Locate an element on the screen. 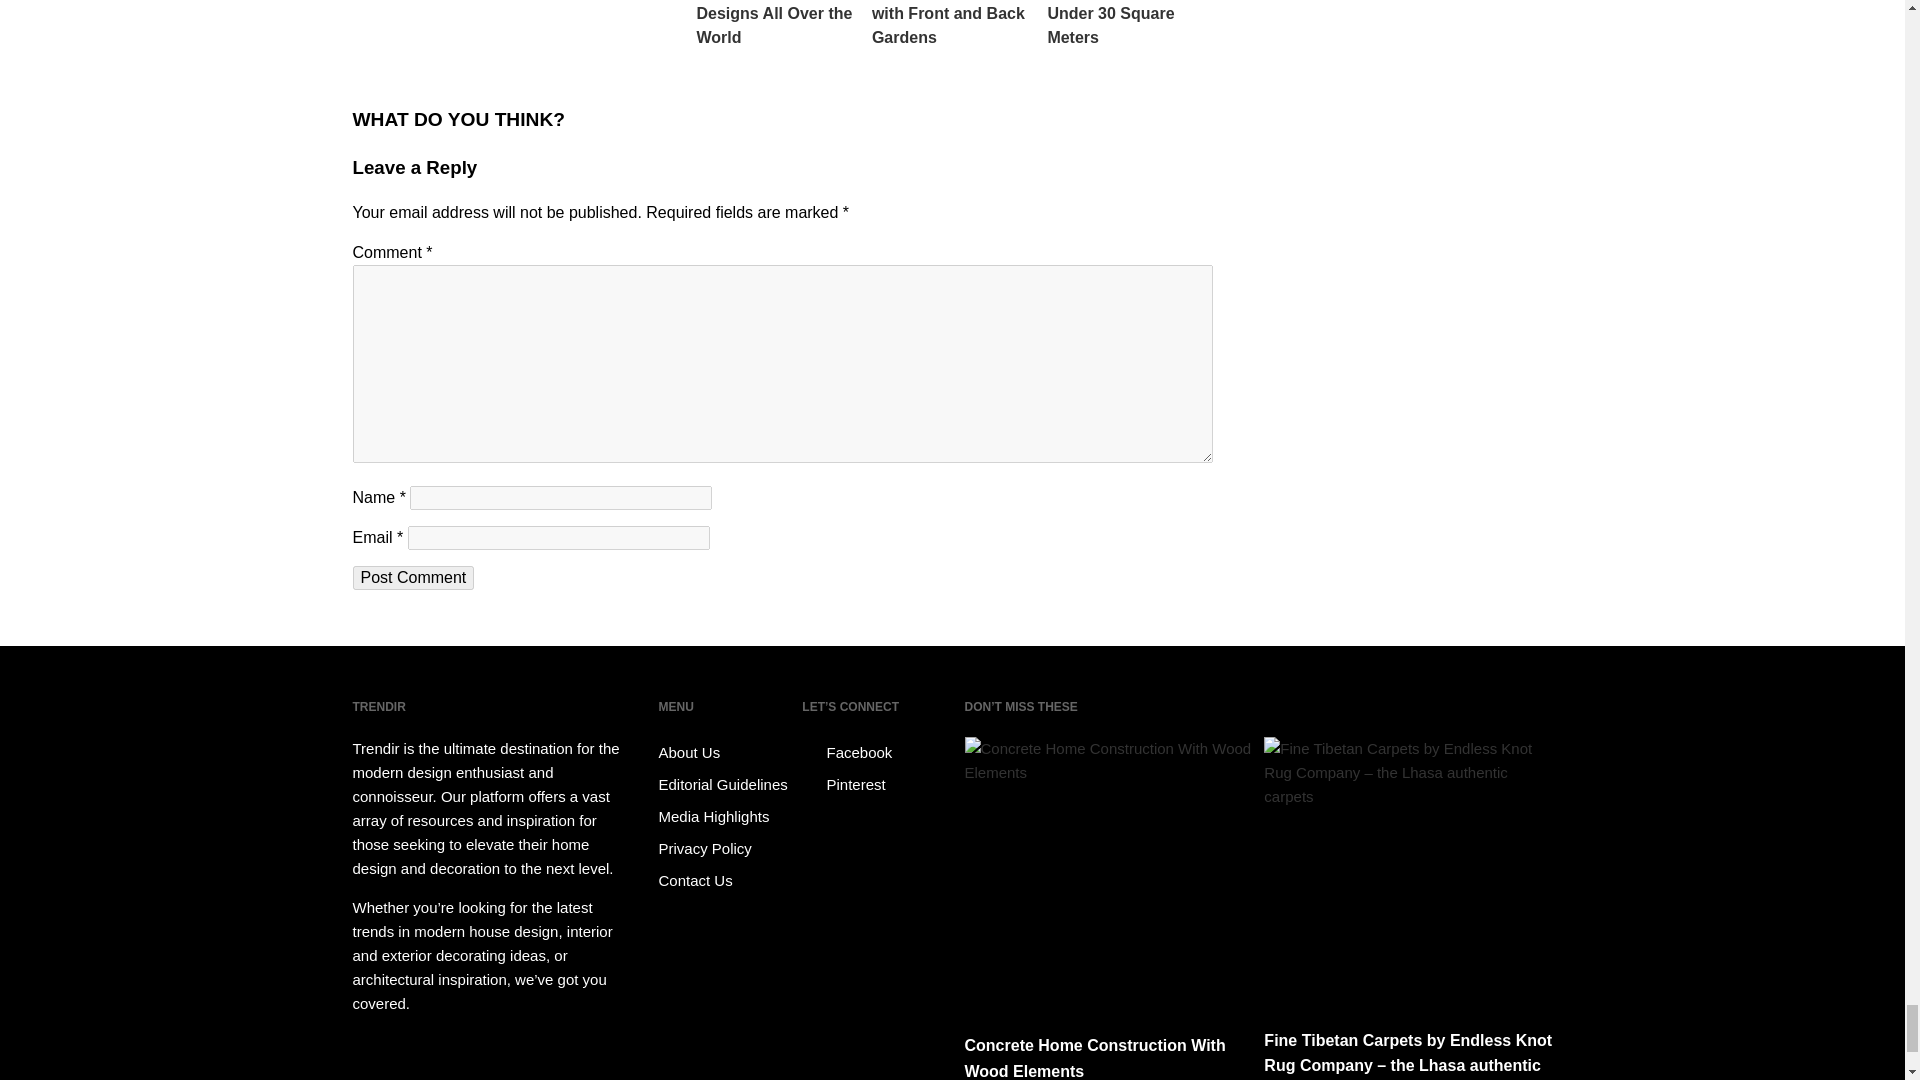 The width and height of the screenshot is (1920, 1080). About Us - Trendir is located at coordinates (727, 752).